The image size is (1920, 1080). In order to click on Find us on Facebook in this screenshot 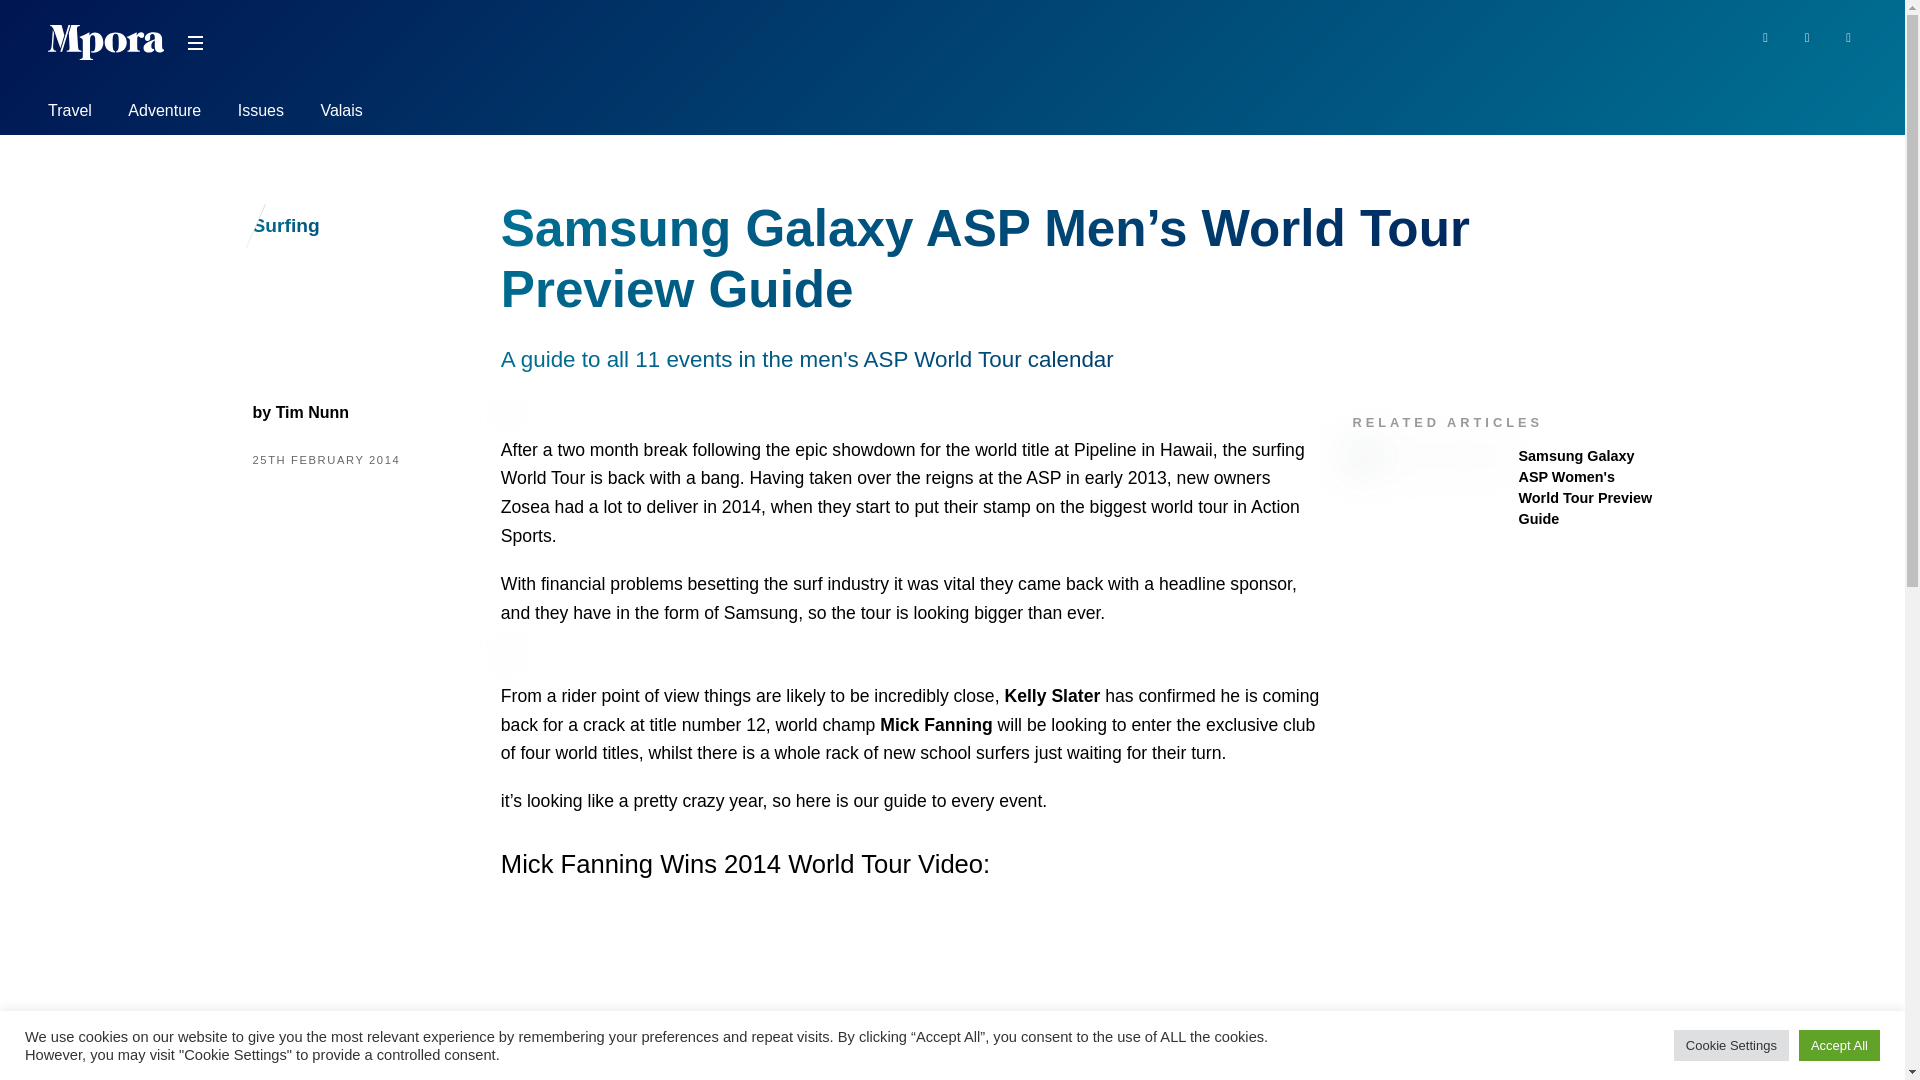, I will do `click(1764, 36)`.